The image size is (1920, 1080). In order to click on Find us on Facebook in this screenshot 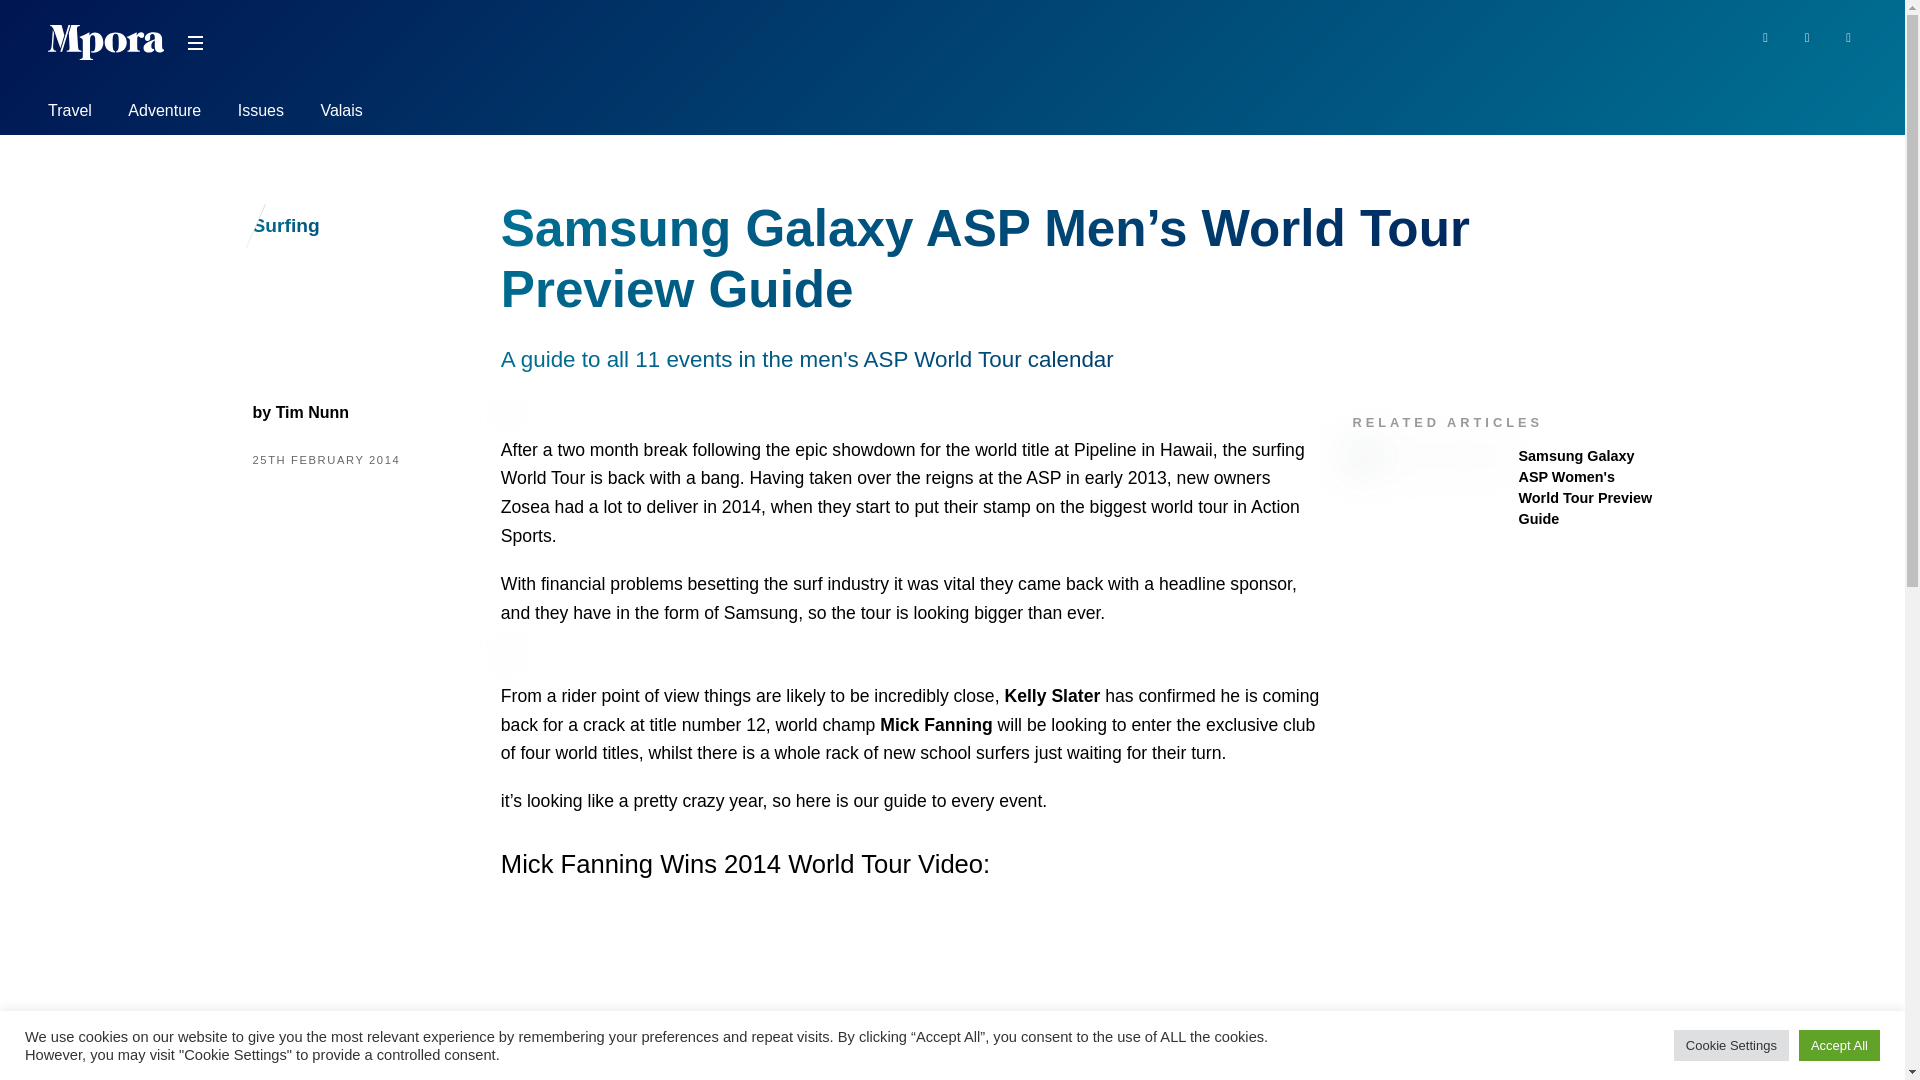, I will do `click(1764, 36)`.